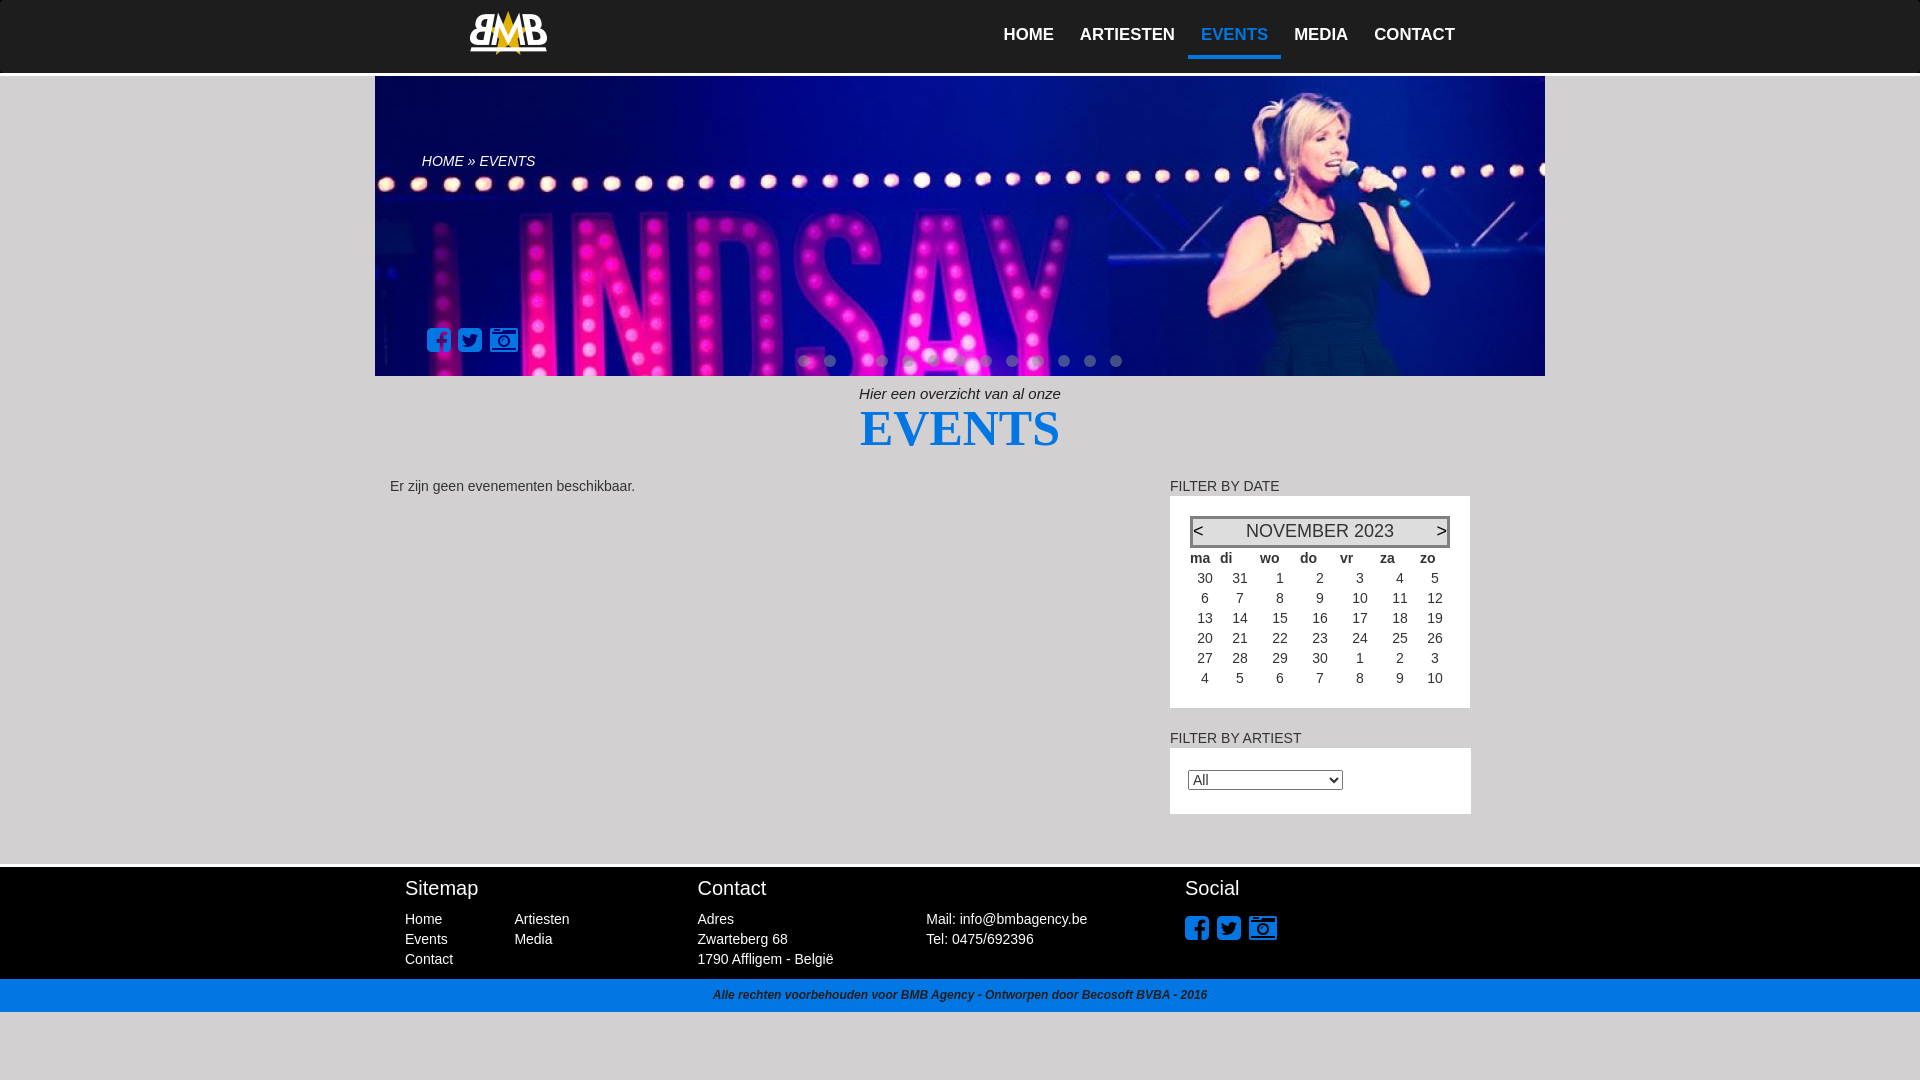 The height and width of the screenshot is (1080, 1920). I want to click on CONTACT, so click(1414, 35).